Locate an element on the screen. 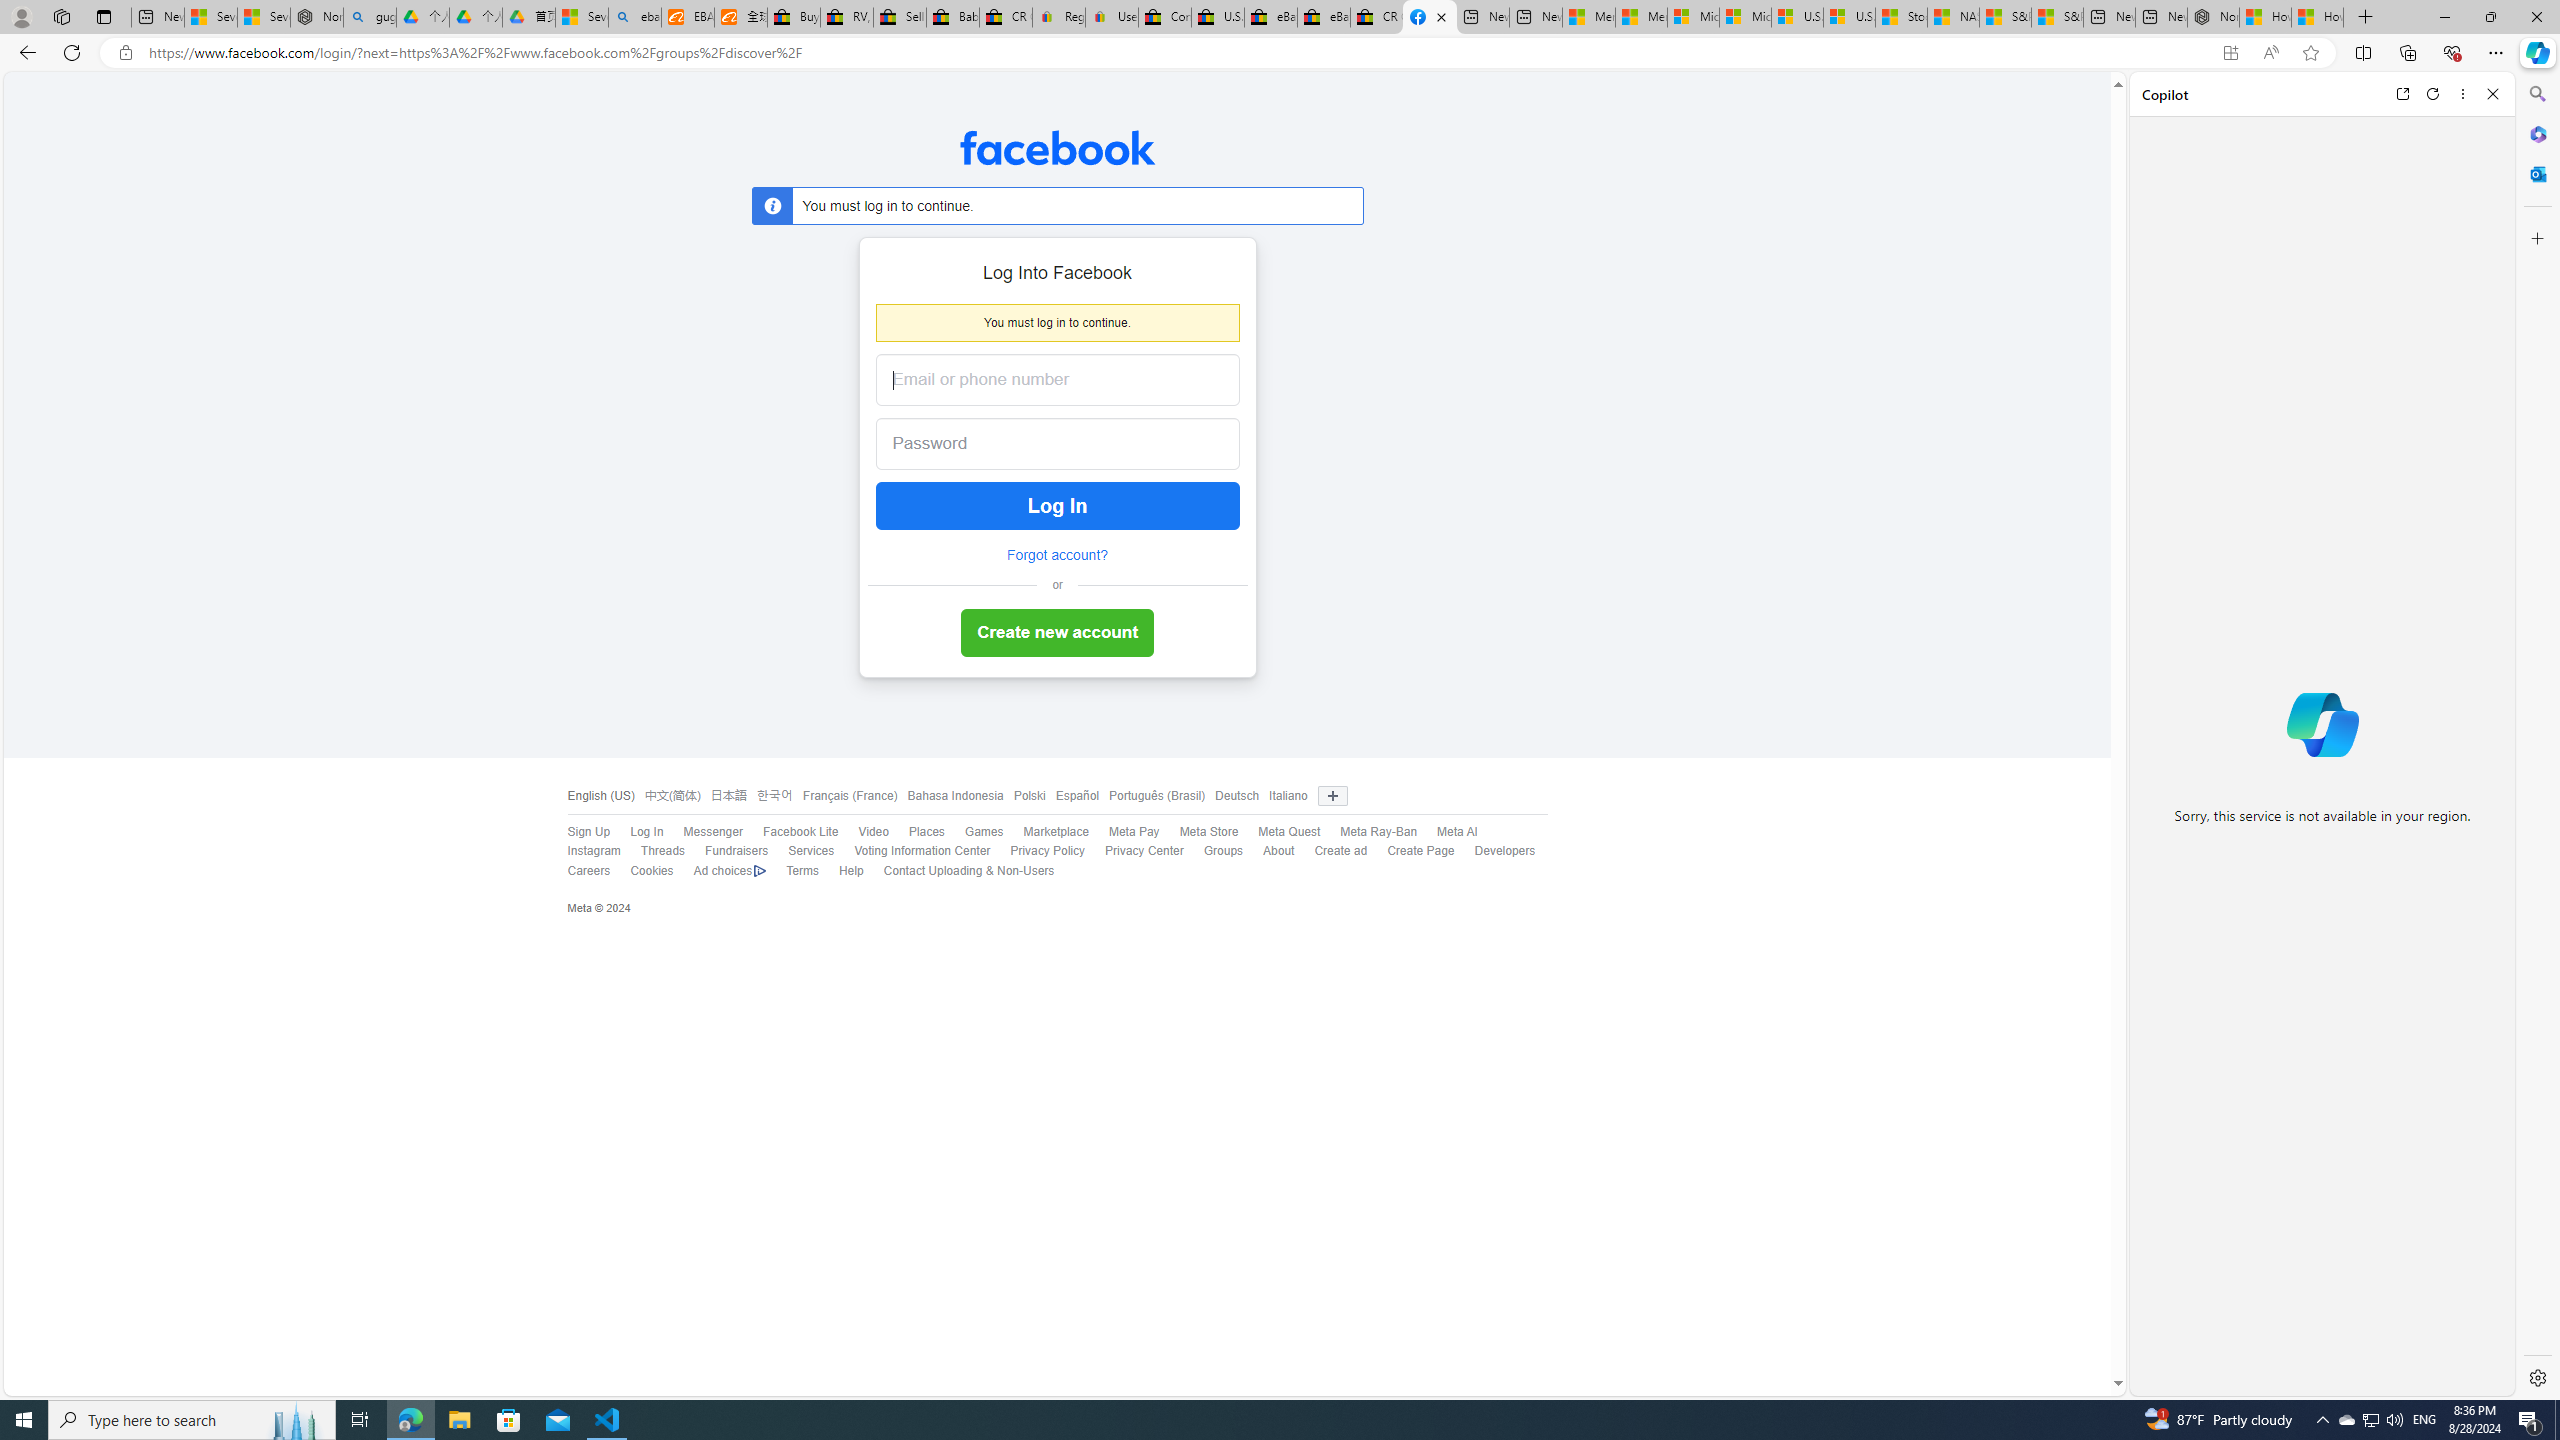  Privacy Center is located at coordinates (1144, 851).